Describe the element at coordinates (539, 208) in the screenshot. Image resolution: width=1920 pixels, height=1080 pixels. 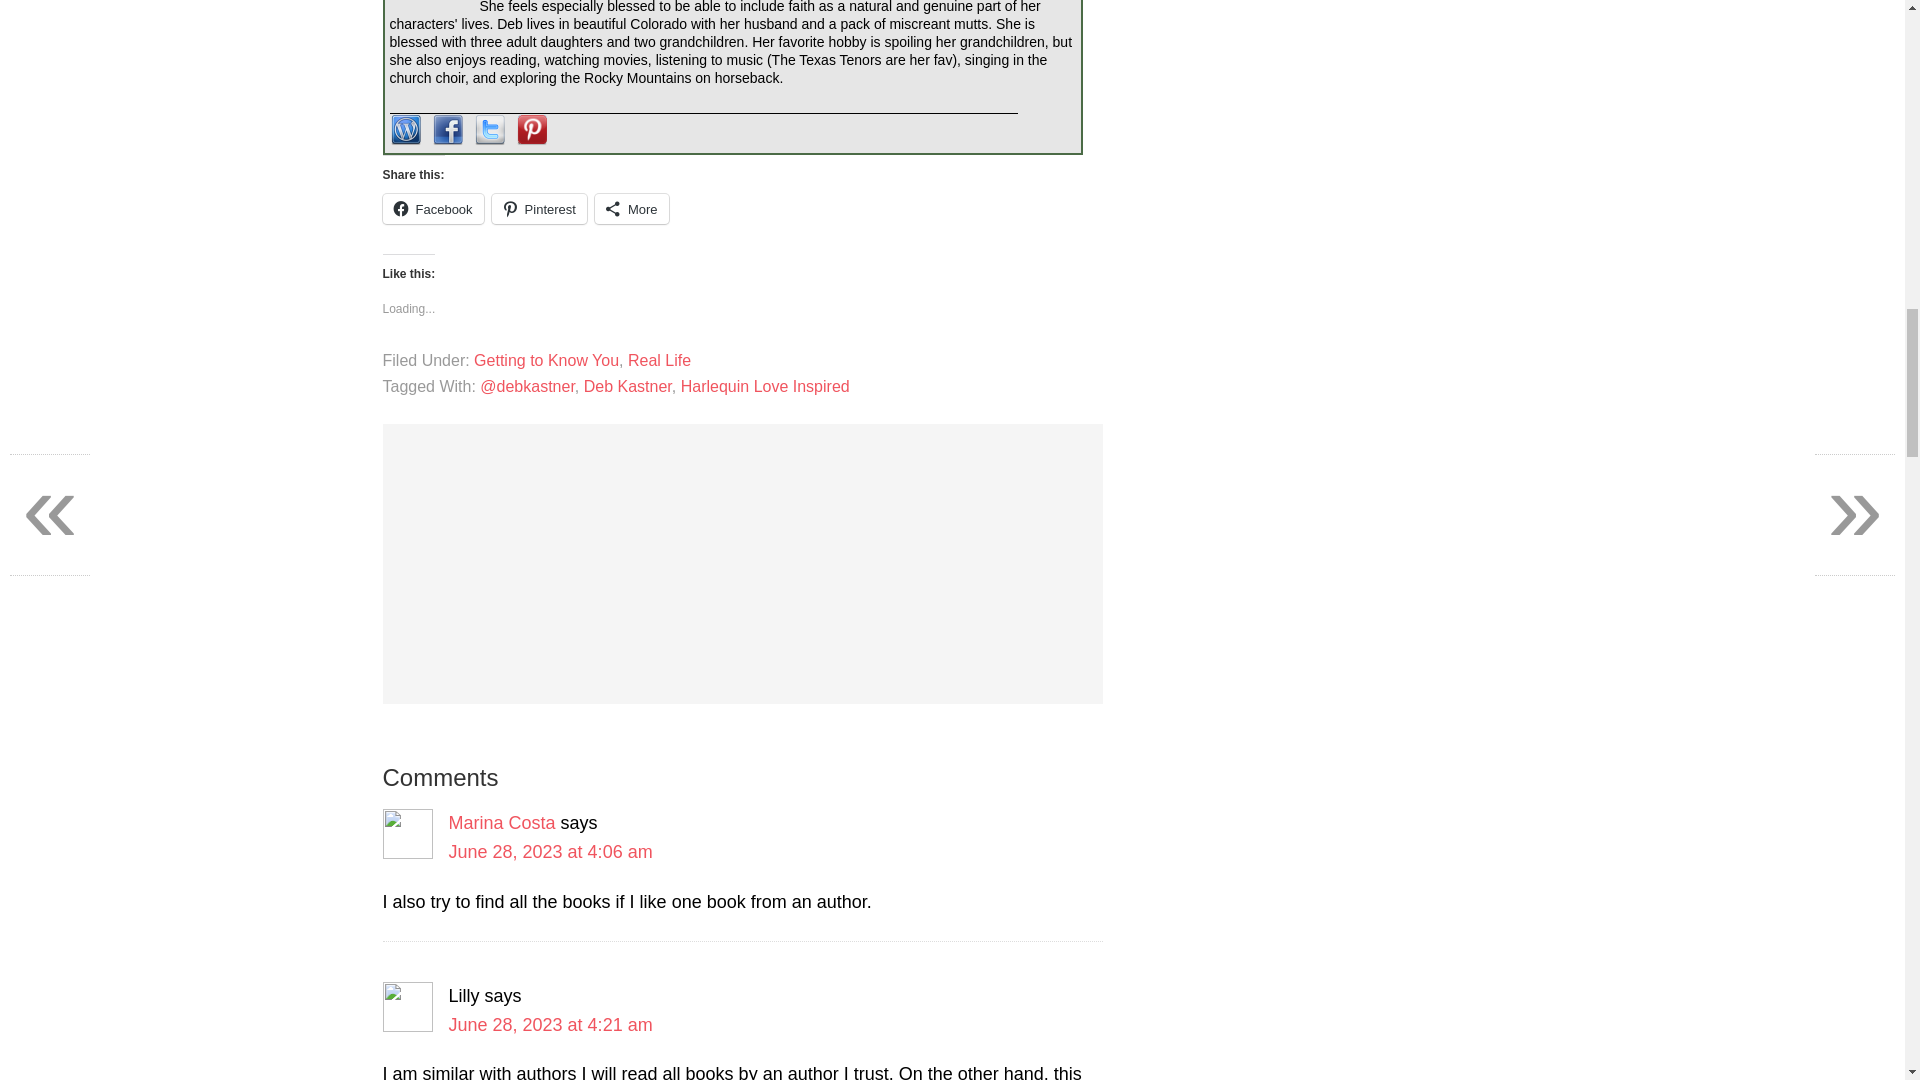
I see `Pinterest` at that location.